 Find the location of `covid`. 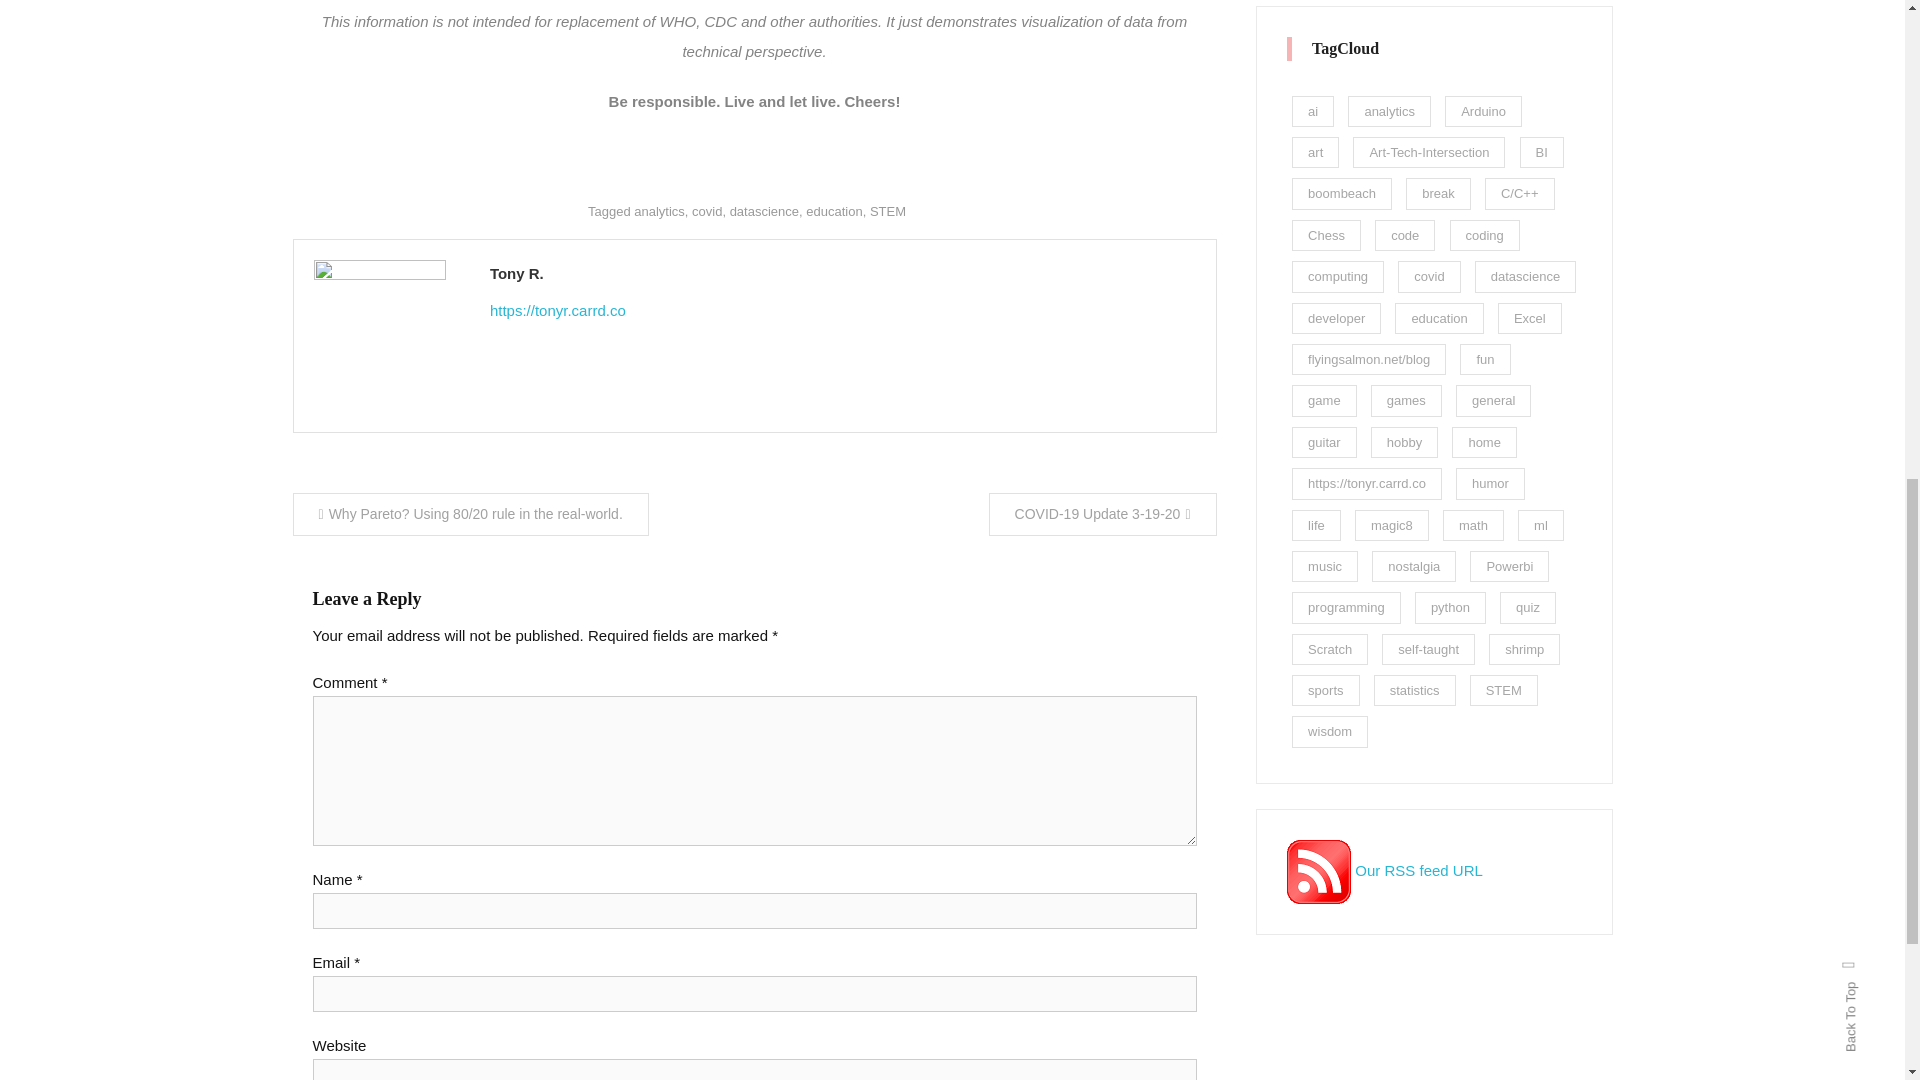

covid is located at coordinates (706, 212).